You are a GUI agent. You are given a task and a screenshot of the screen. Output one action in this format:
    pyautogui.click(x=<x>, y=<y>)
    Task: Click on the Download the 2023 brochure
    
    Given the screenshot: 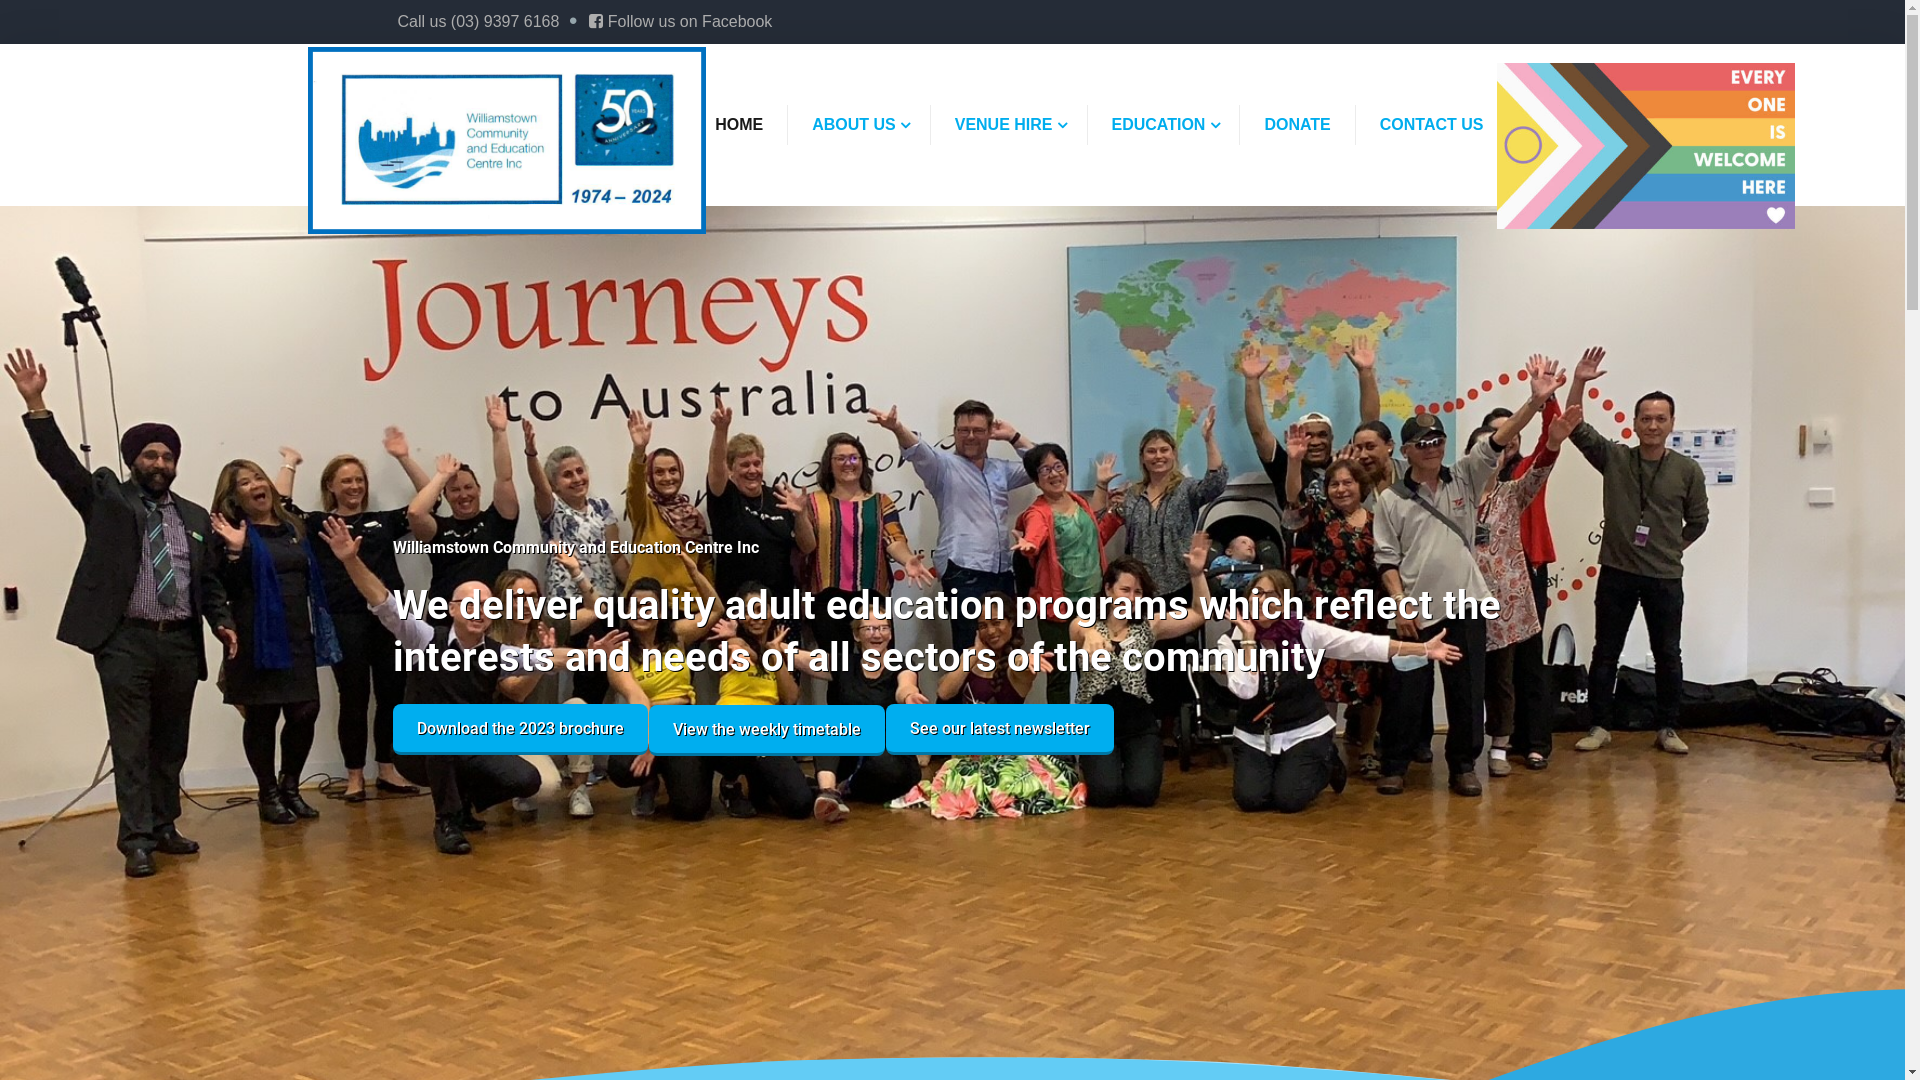 What is the action you would take?
    pyautogui.click(x=520, y=730)
    